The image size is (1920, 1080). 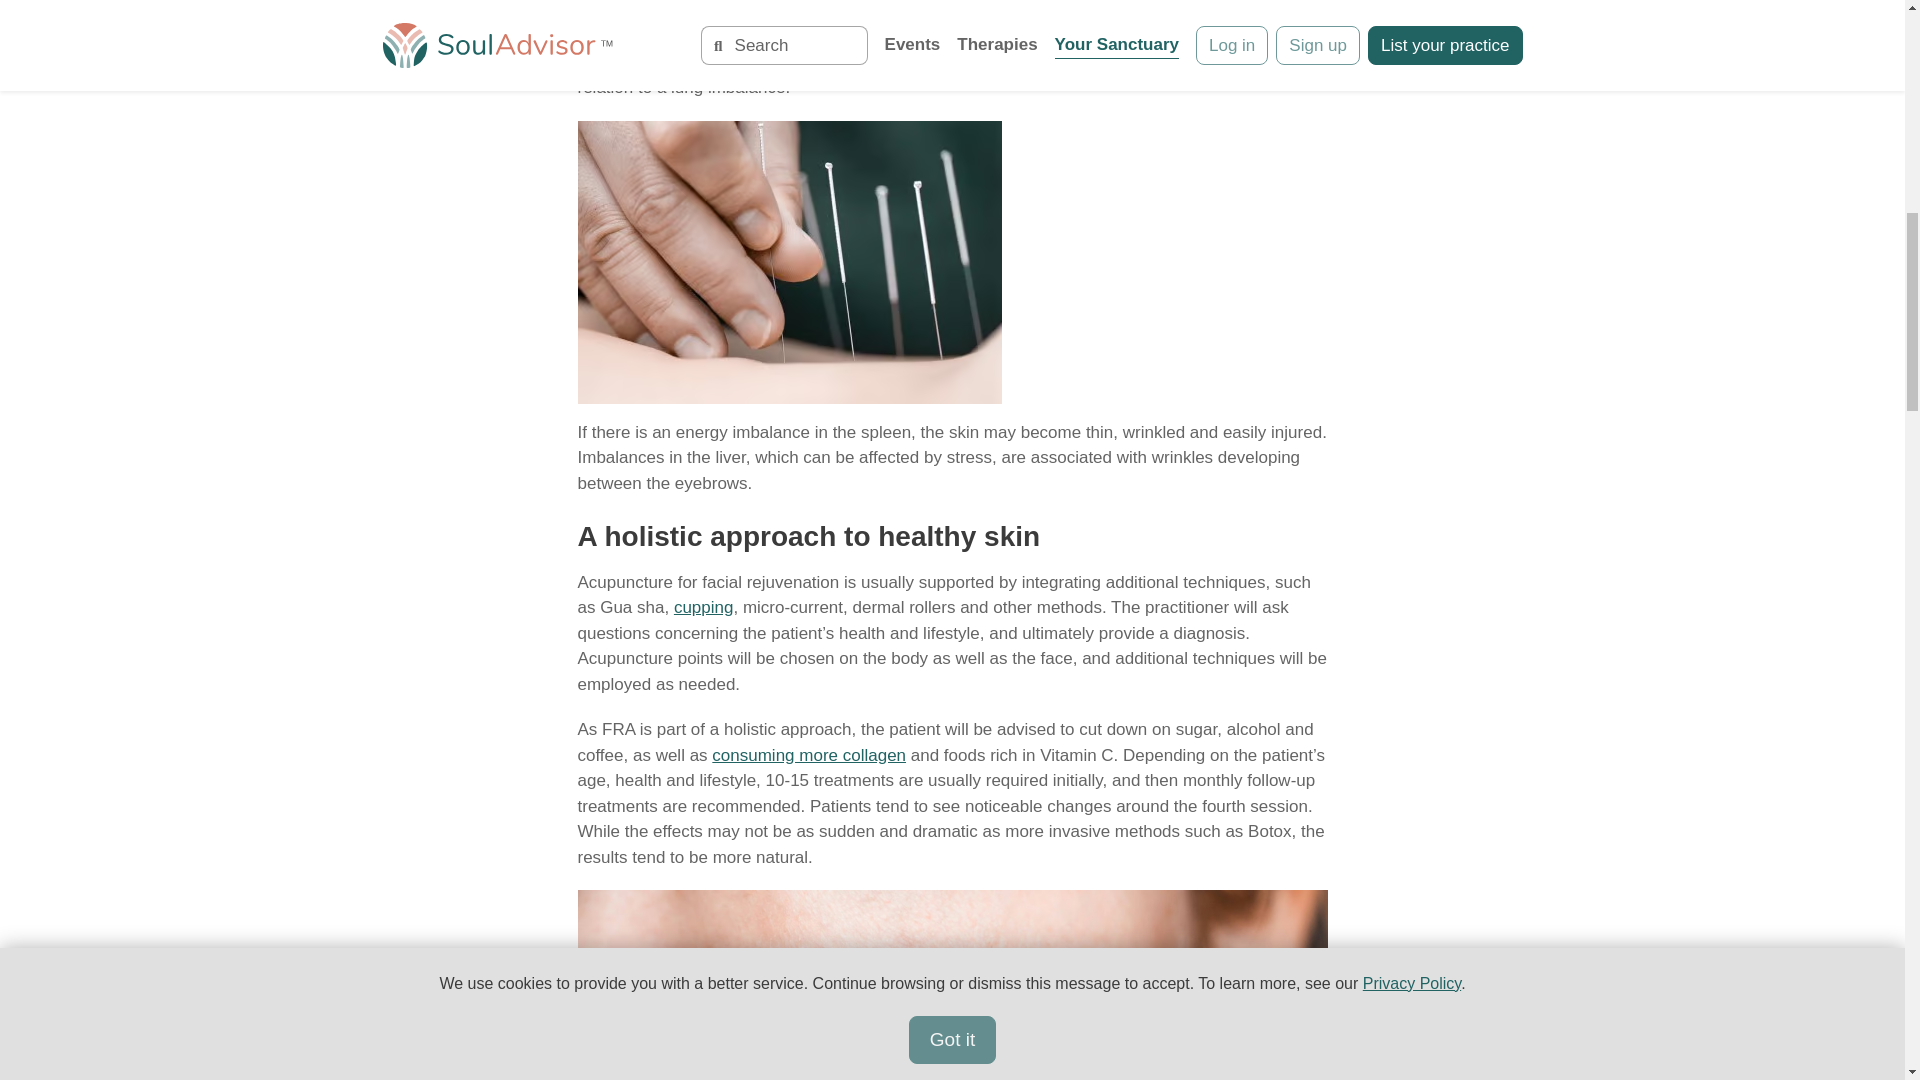 What do you see at coordinates (703, 607) in the screenshot?
I see `cupping` at bounding box center [703, 607].